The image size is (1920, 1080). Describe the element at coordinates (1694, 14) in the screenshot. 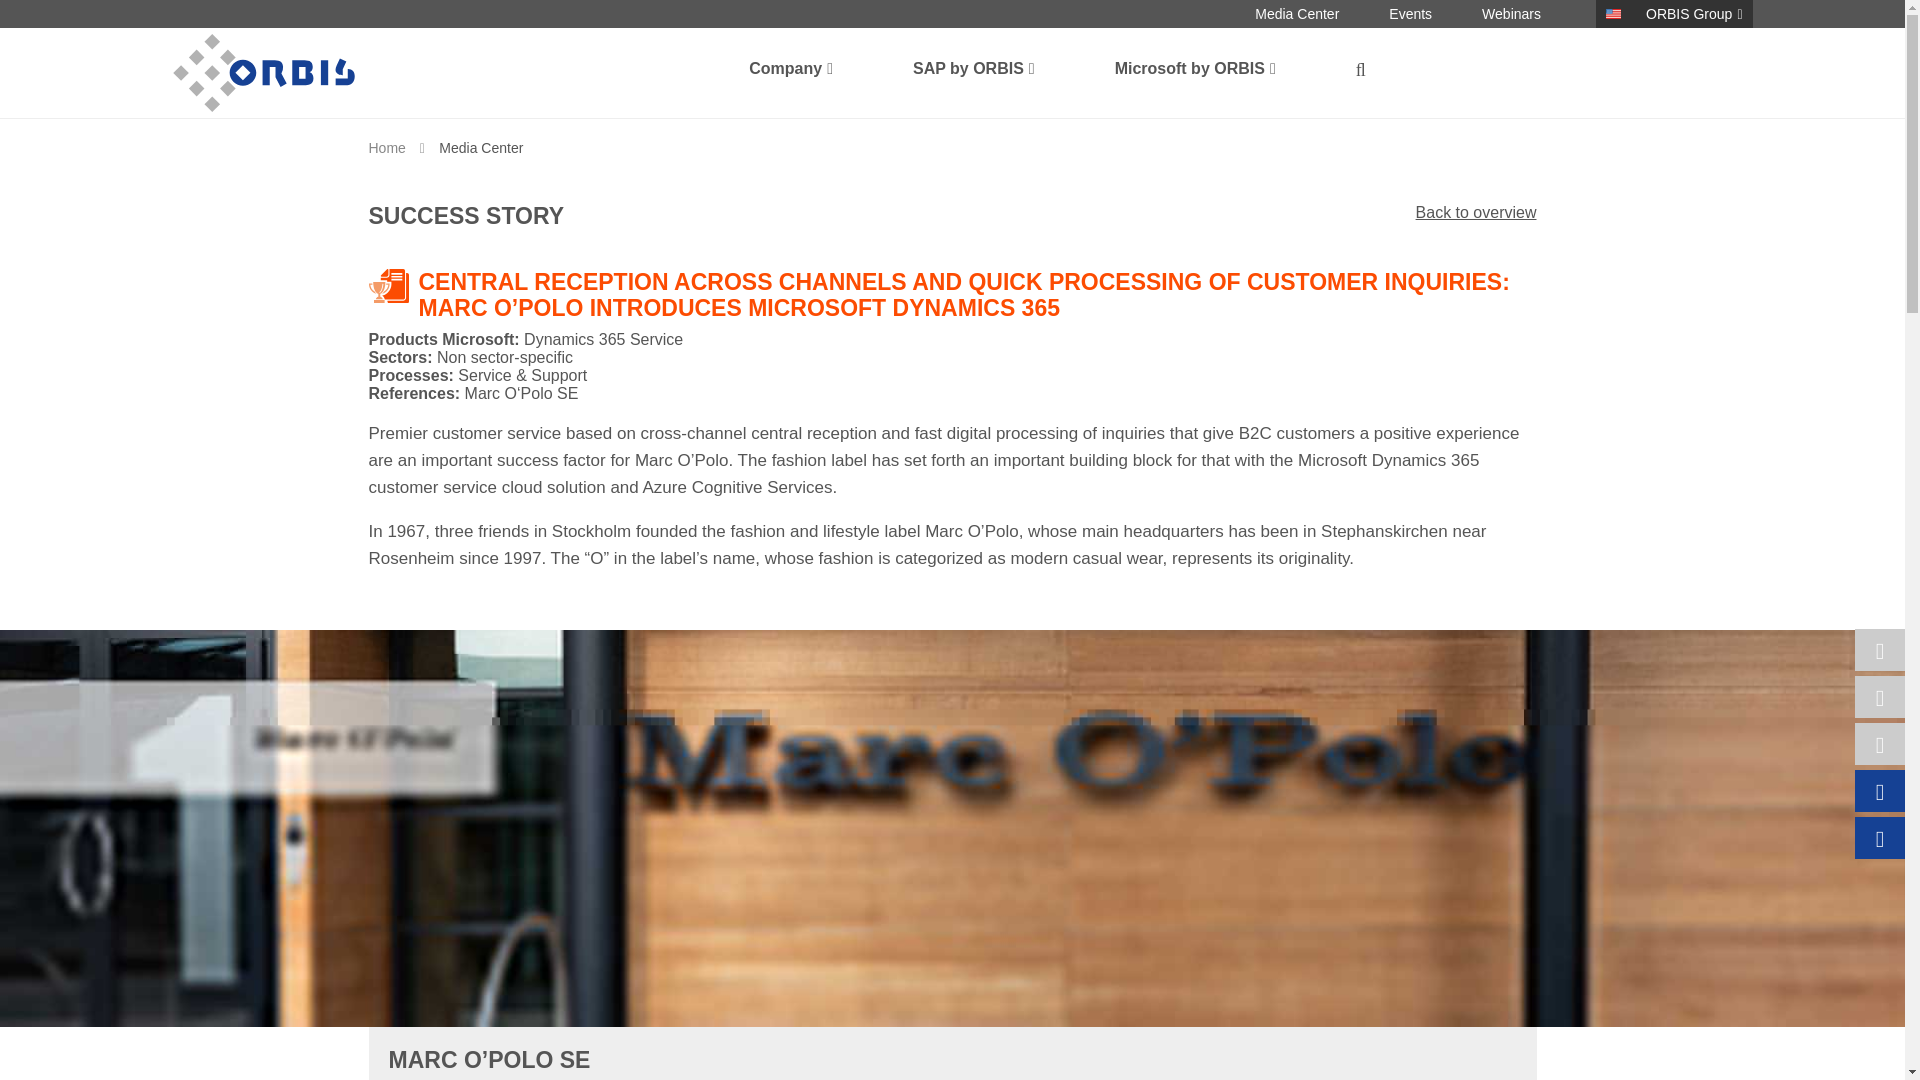

I see `ORBIS Group` at that location.